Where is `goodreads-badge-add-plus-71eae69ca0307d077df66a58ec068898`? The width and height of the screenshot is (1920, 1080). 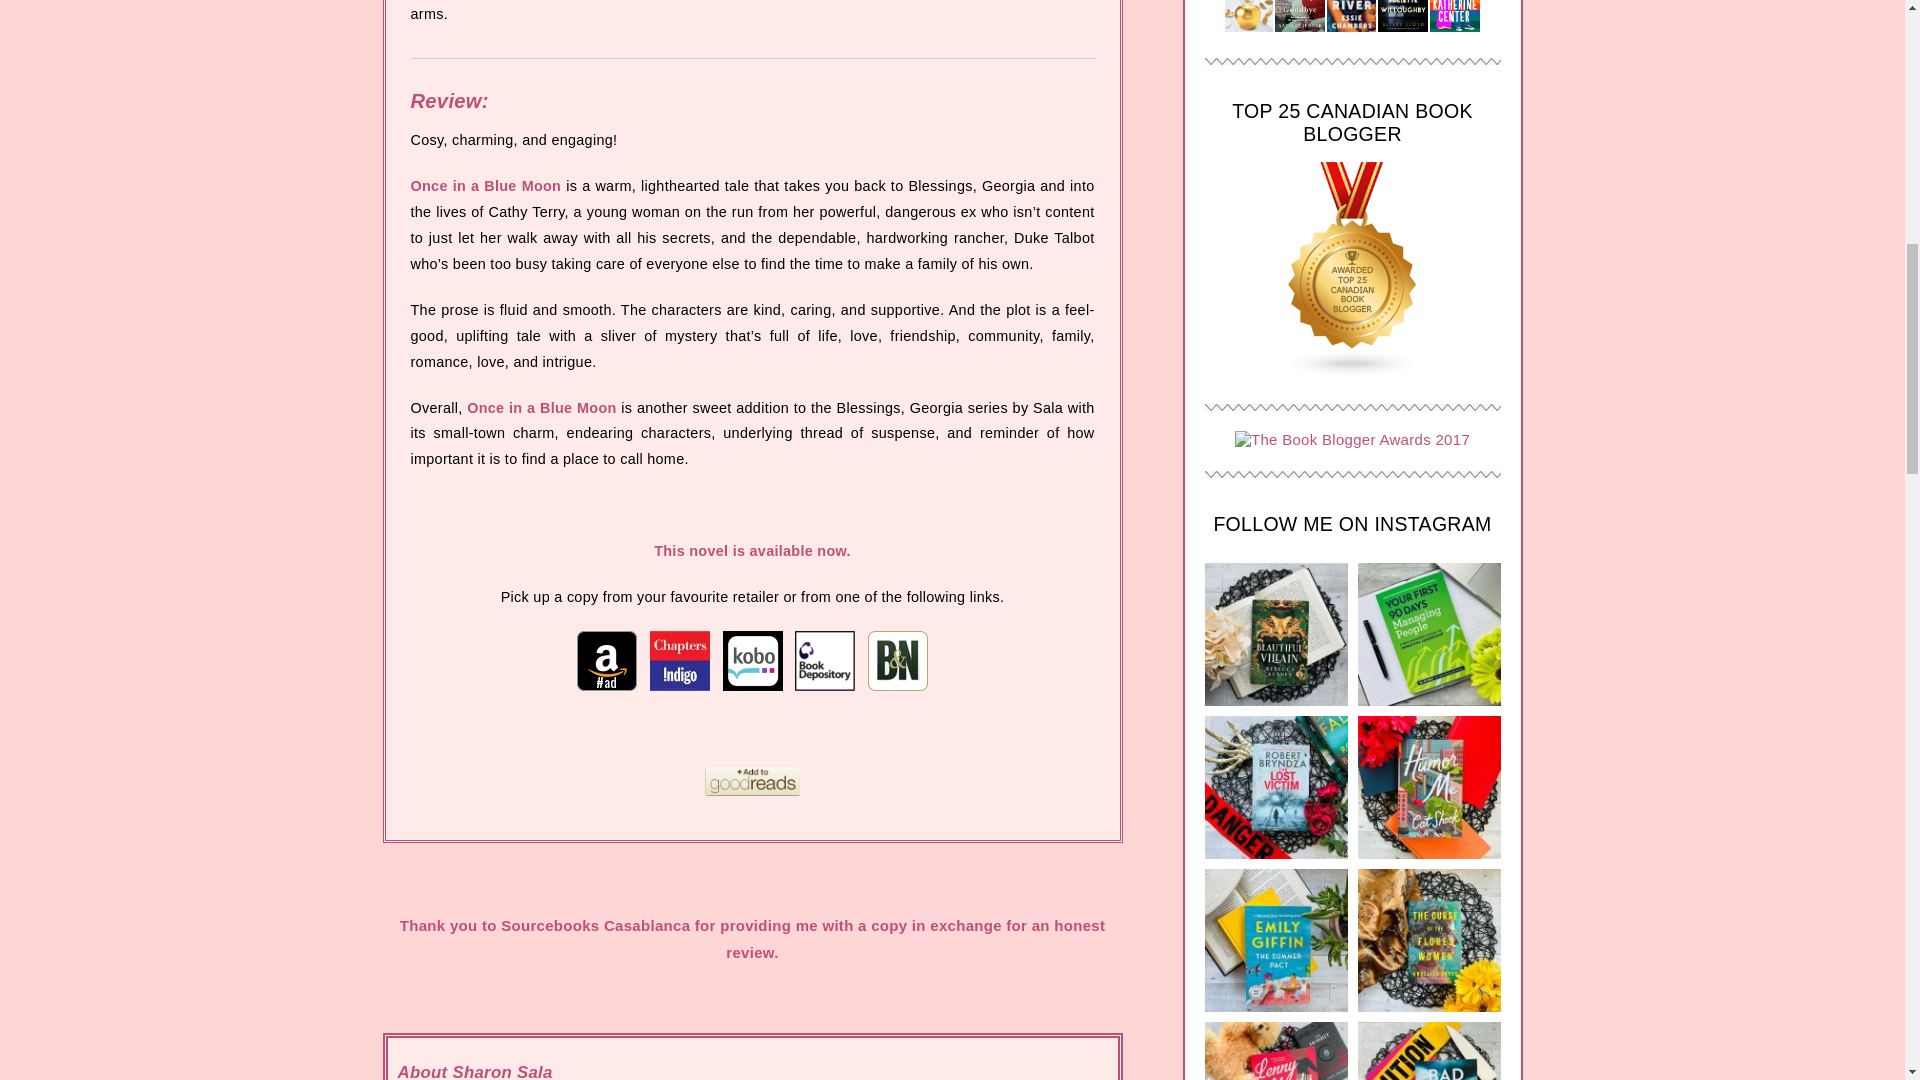 goodreads-badge-add-plus-71eae69ca0307d077df66a58ec068898 is located at coordinates (752, 780).